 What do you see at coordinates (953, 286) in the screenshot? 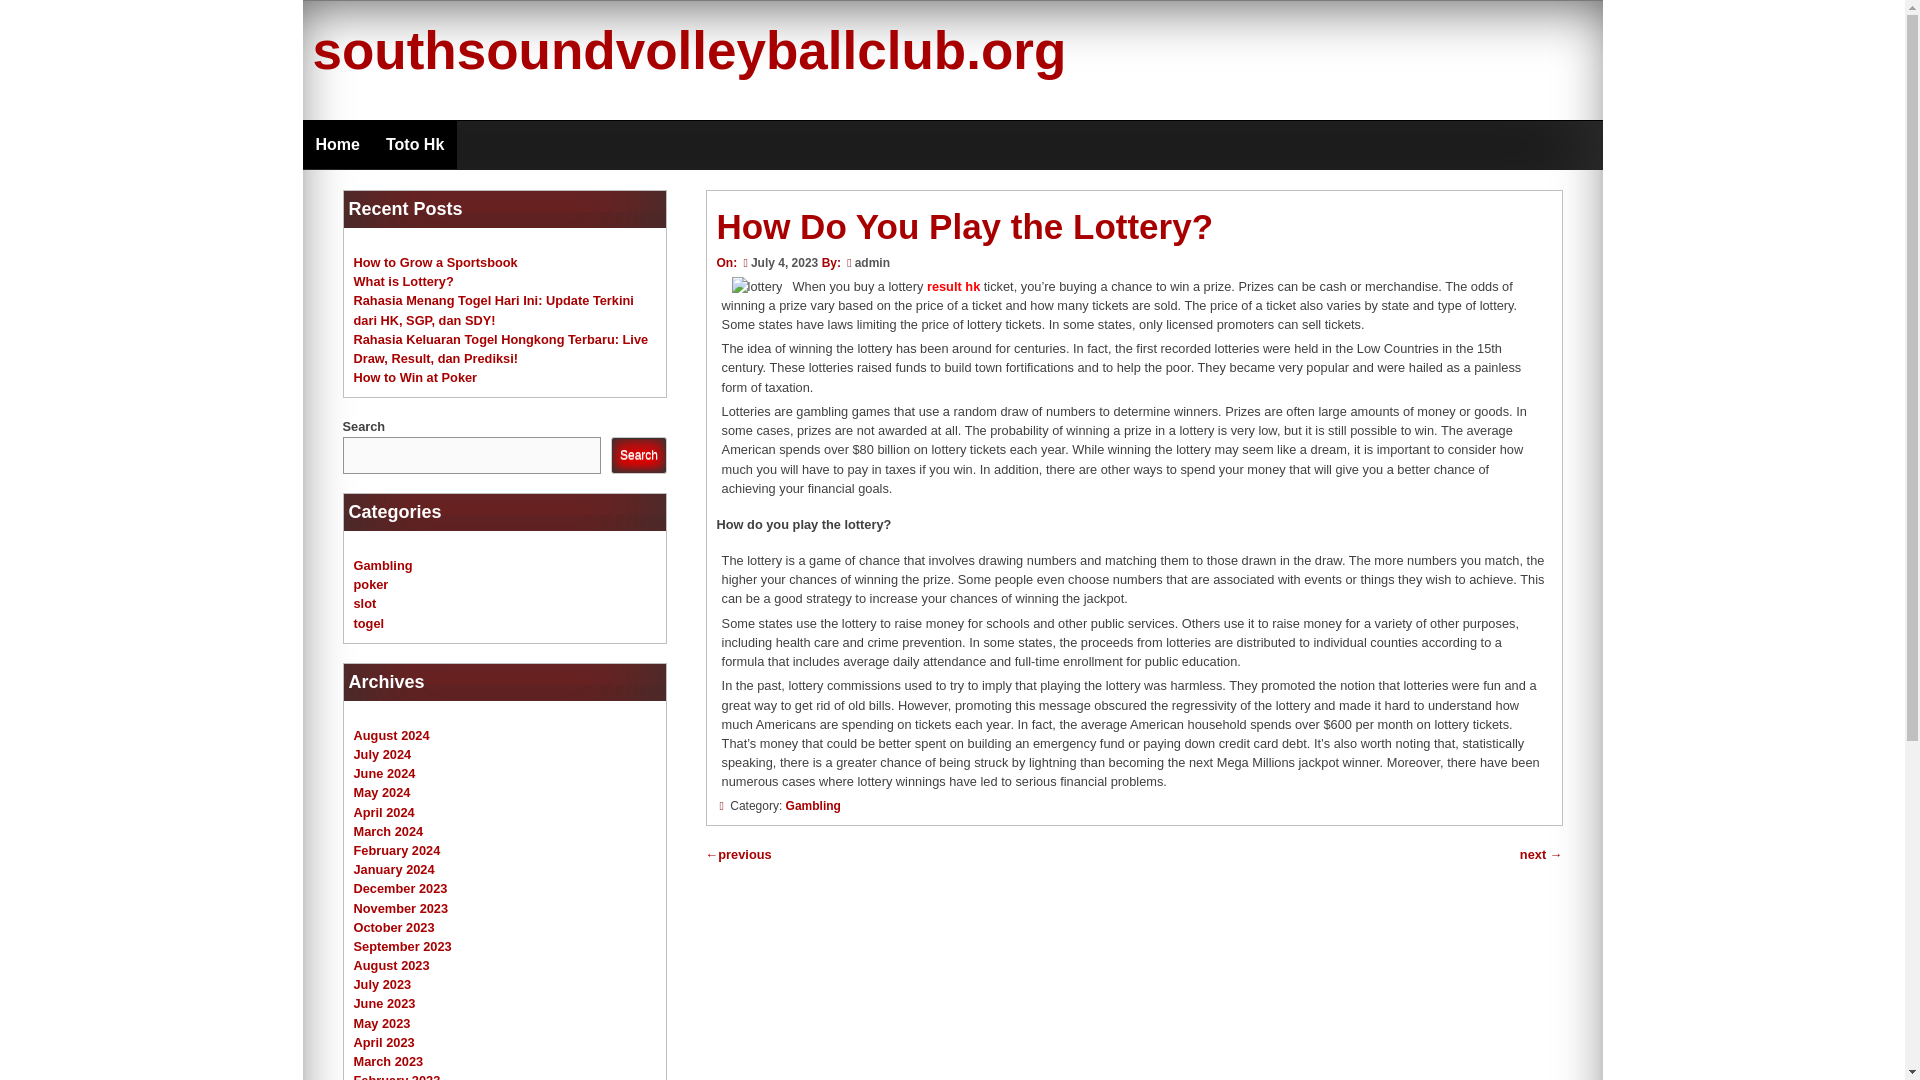
I see `result hk` at bounding box center [953, 286].